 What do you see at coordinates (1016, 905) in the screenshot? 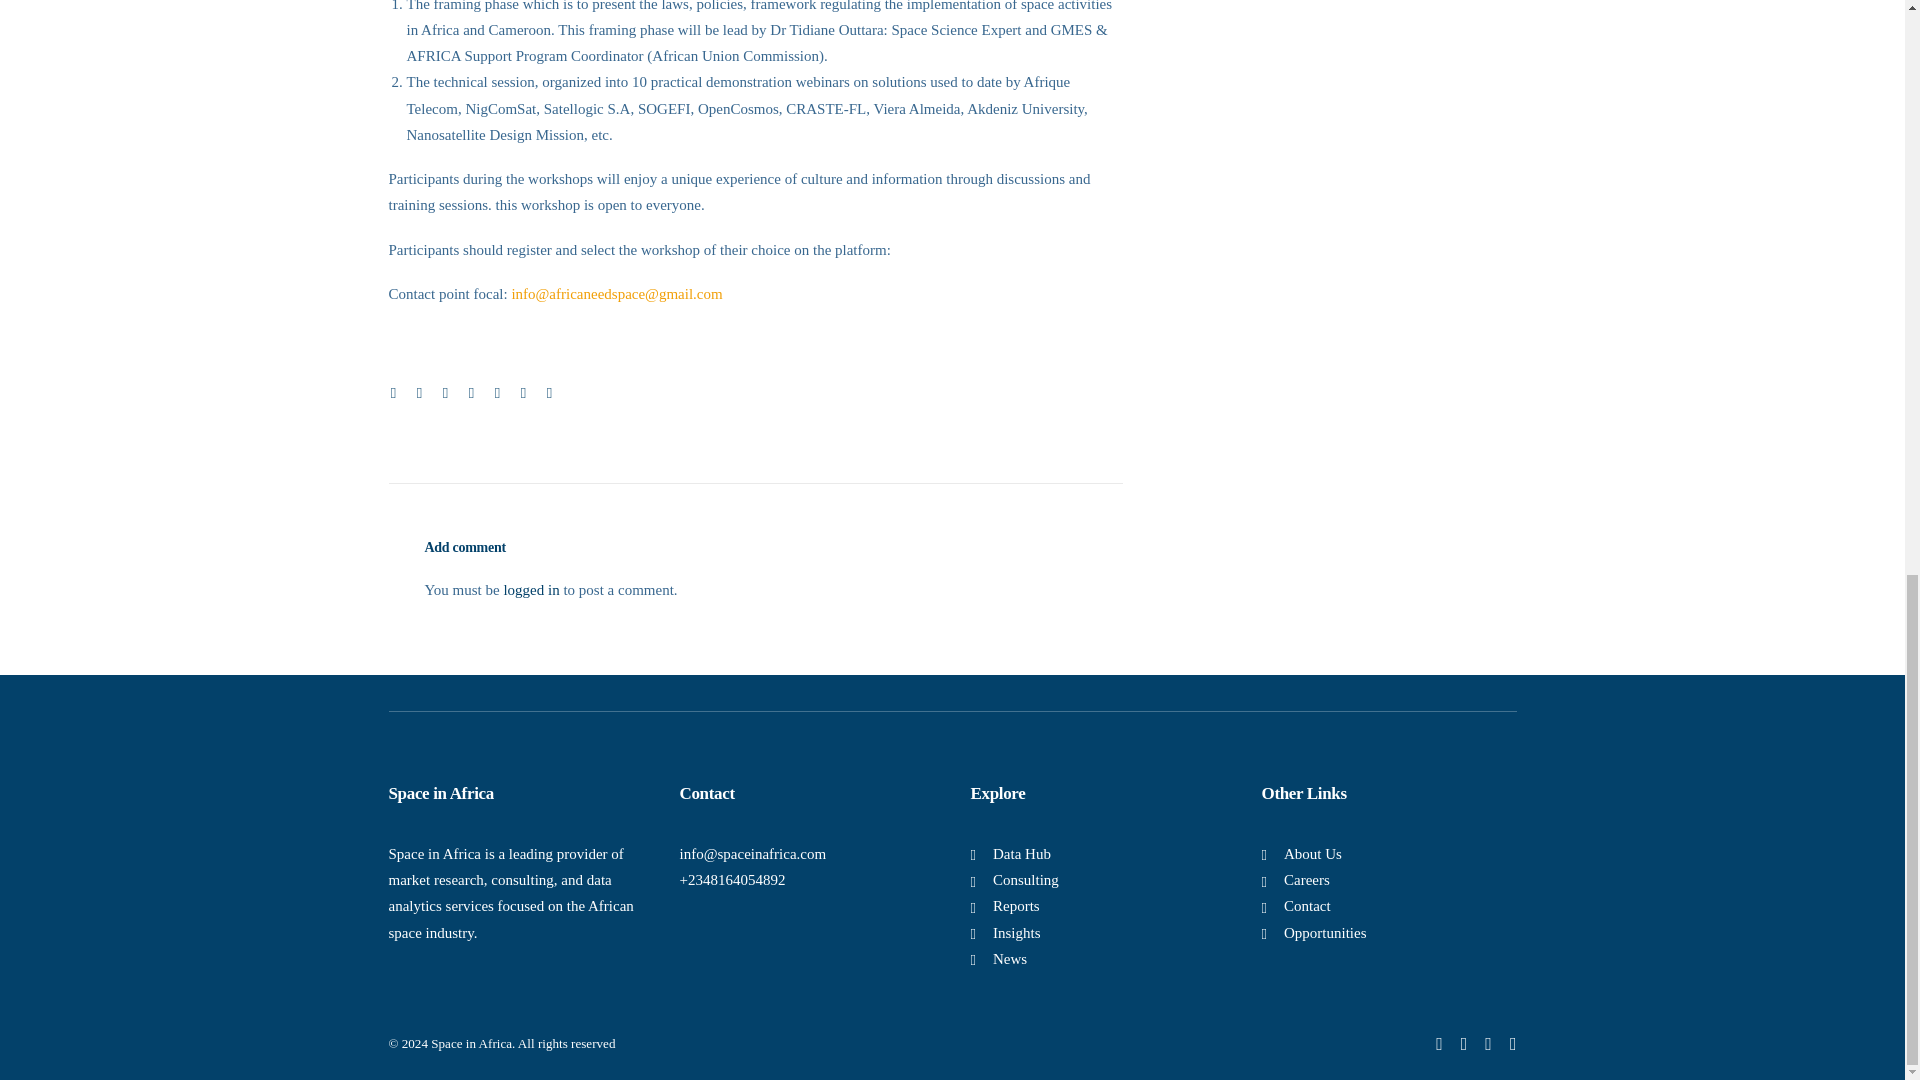
I see `Reports` at bounding box center [1016, 905].